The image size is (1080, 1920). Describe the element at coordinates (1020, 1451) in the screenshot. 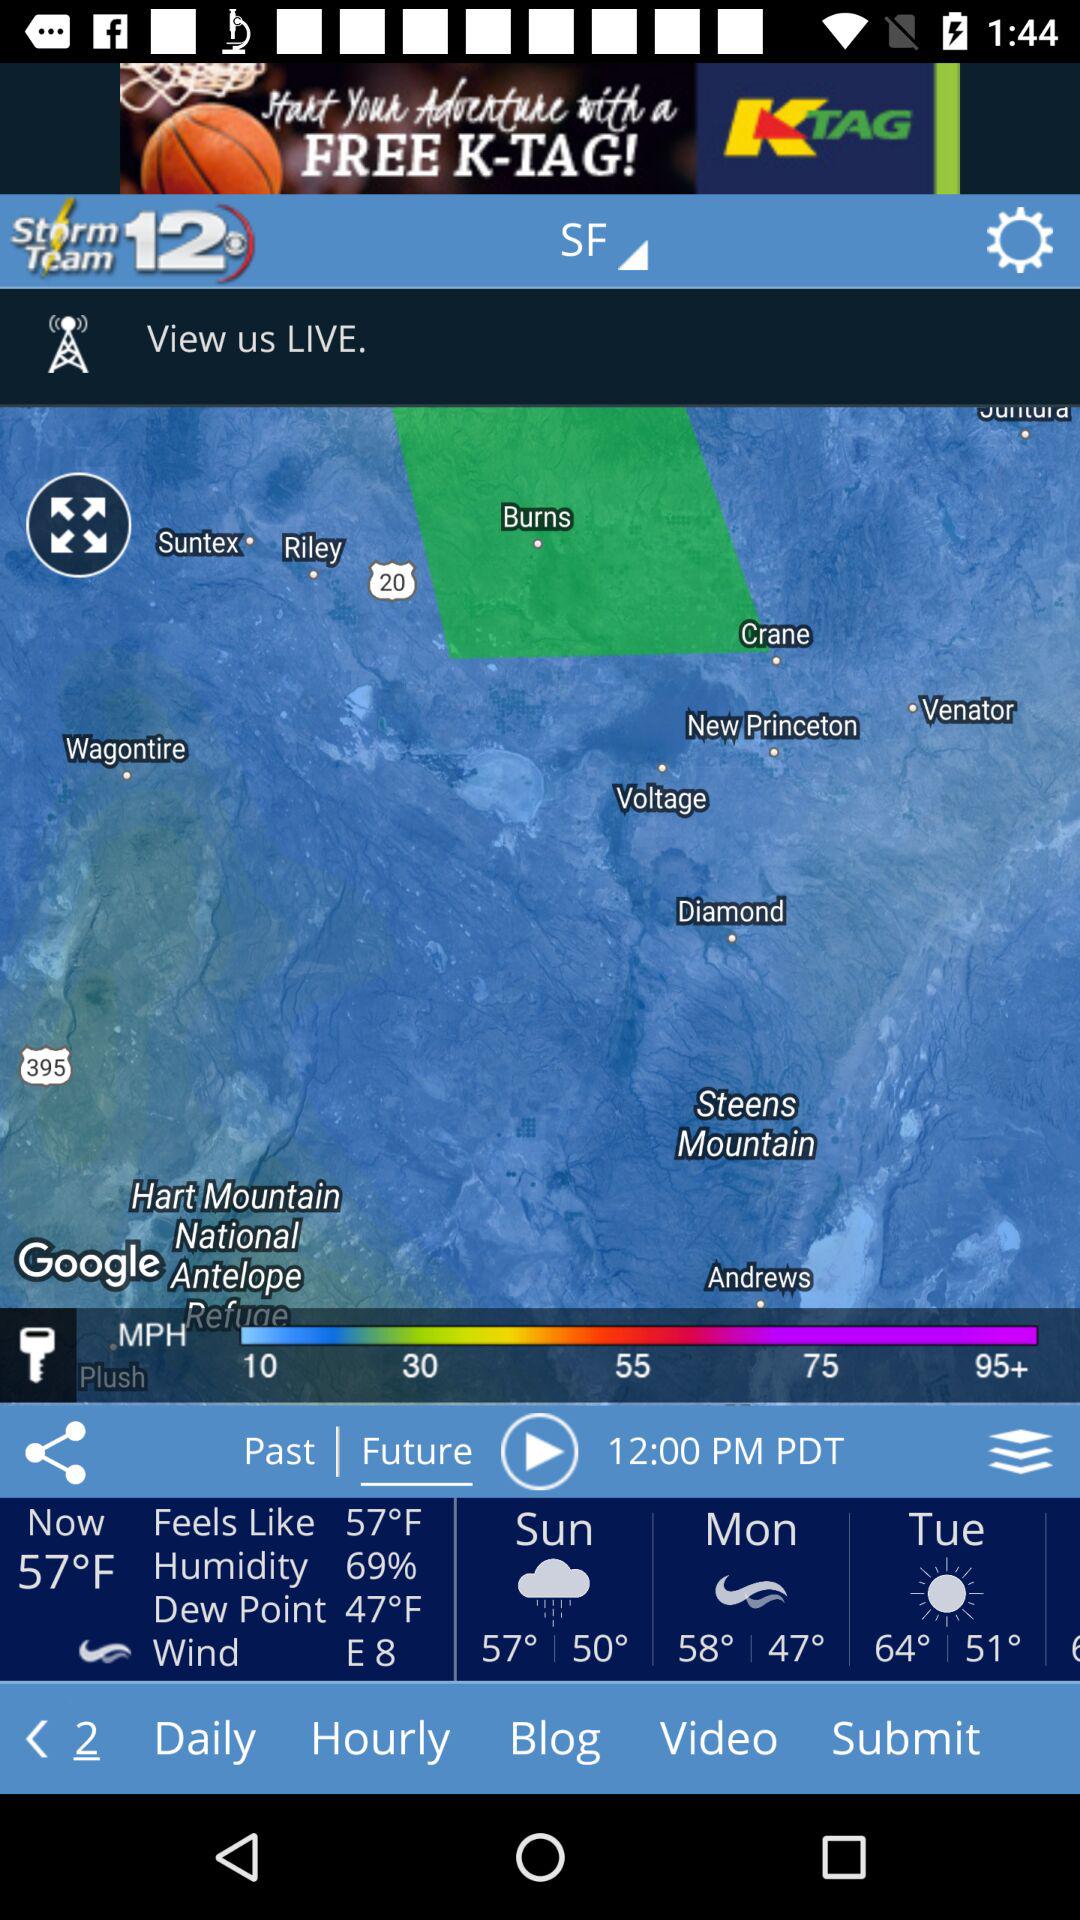

I see `choose icon next to 12 00 pm item` at that location.